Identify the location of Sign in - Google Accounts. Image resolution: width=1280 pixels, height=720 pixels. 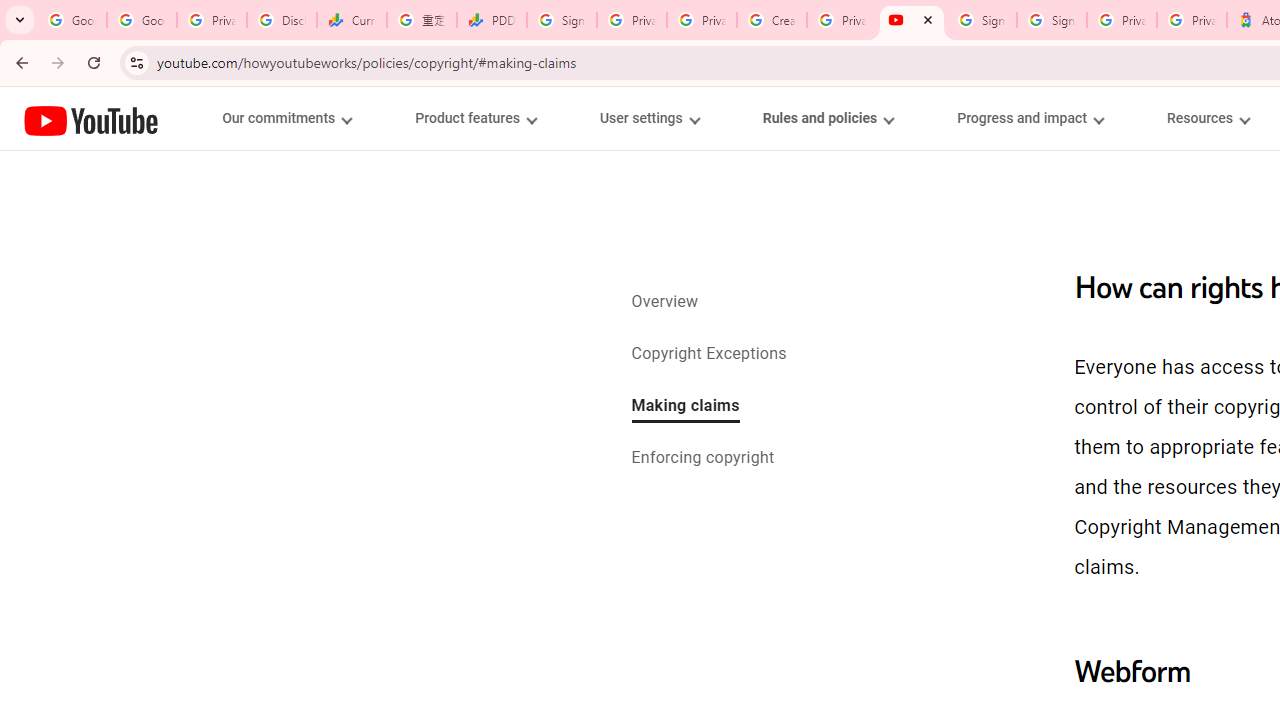
(1052, 20).